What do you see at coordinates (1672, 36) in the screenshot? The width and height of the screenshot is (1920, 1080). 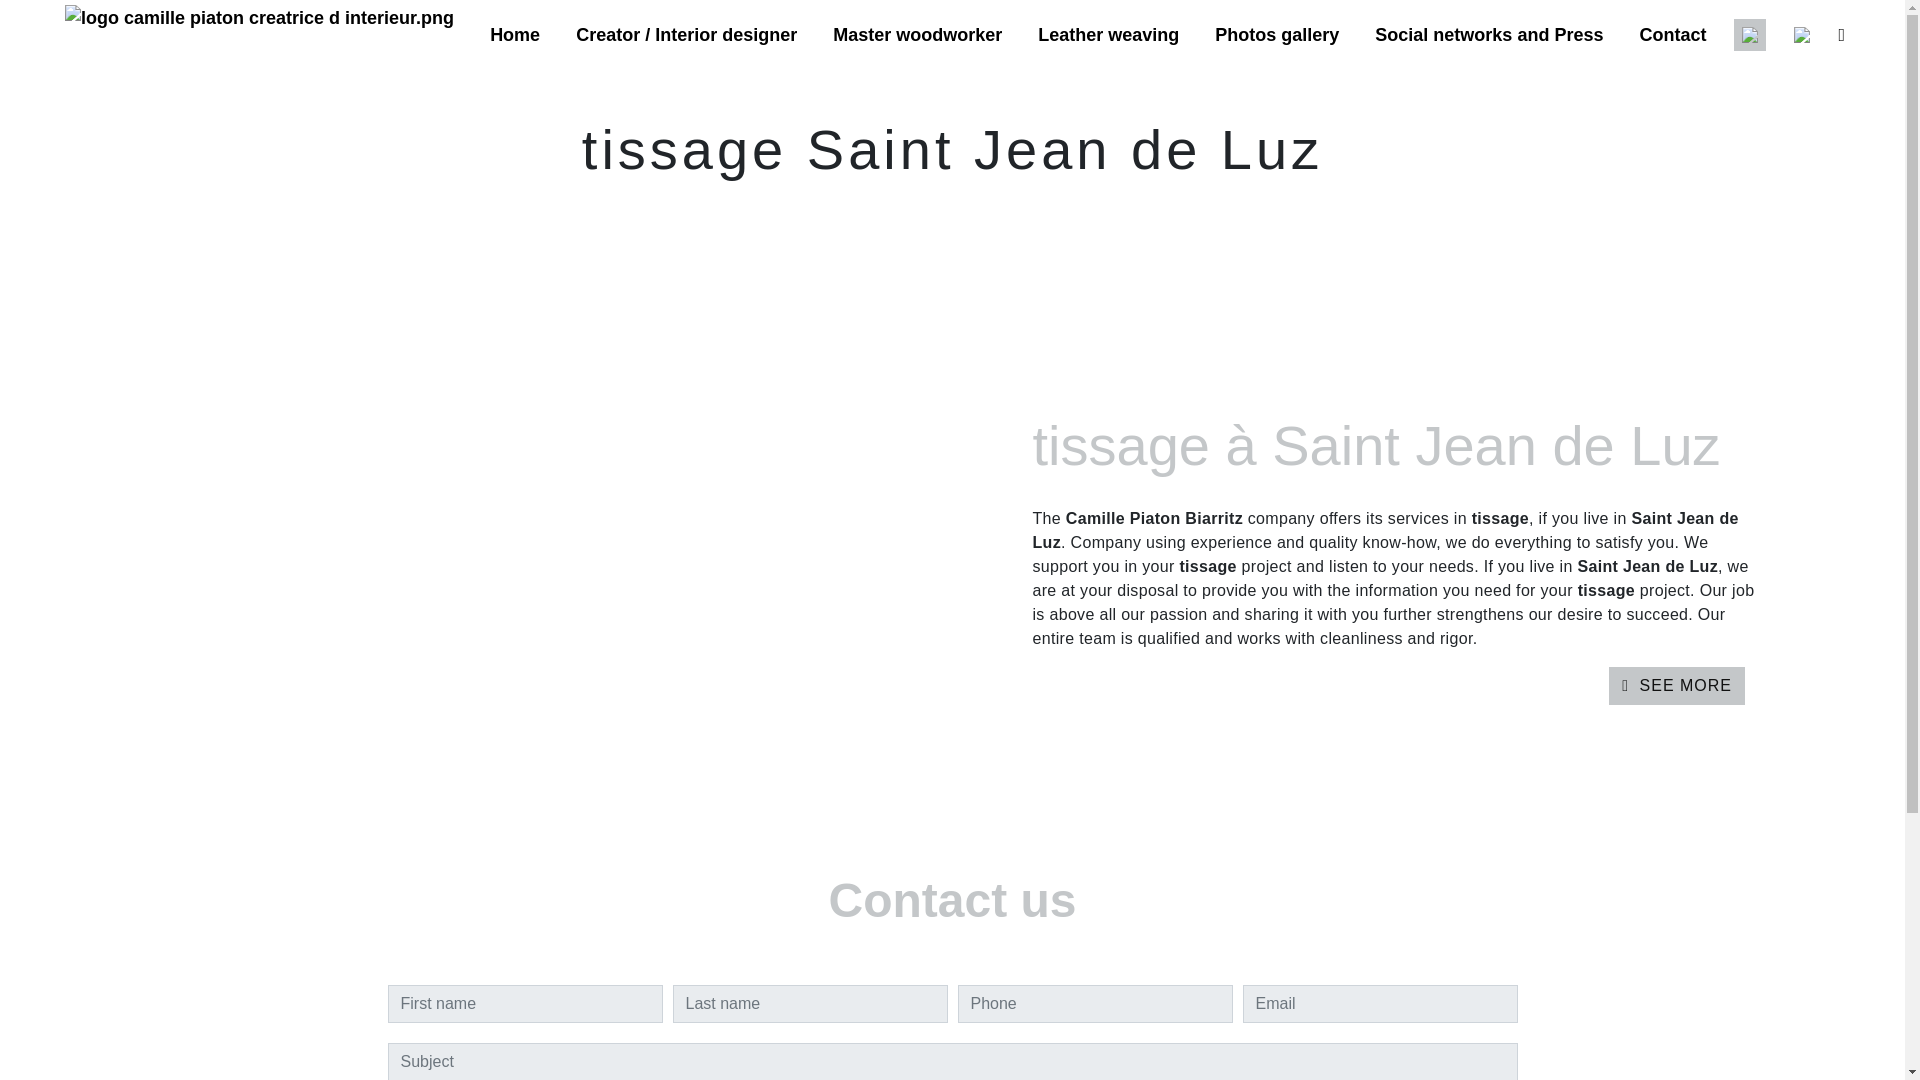 I see `Contact` at bounding box center [1672, 36].